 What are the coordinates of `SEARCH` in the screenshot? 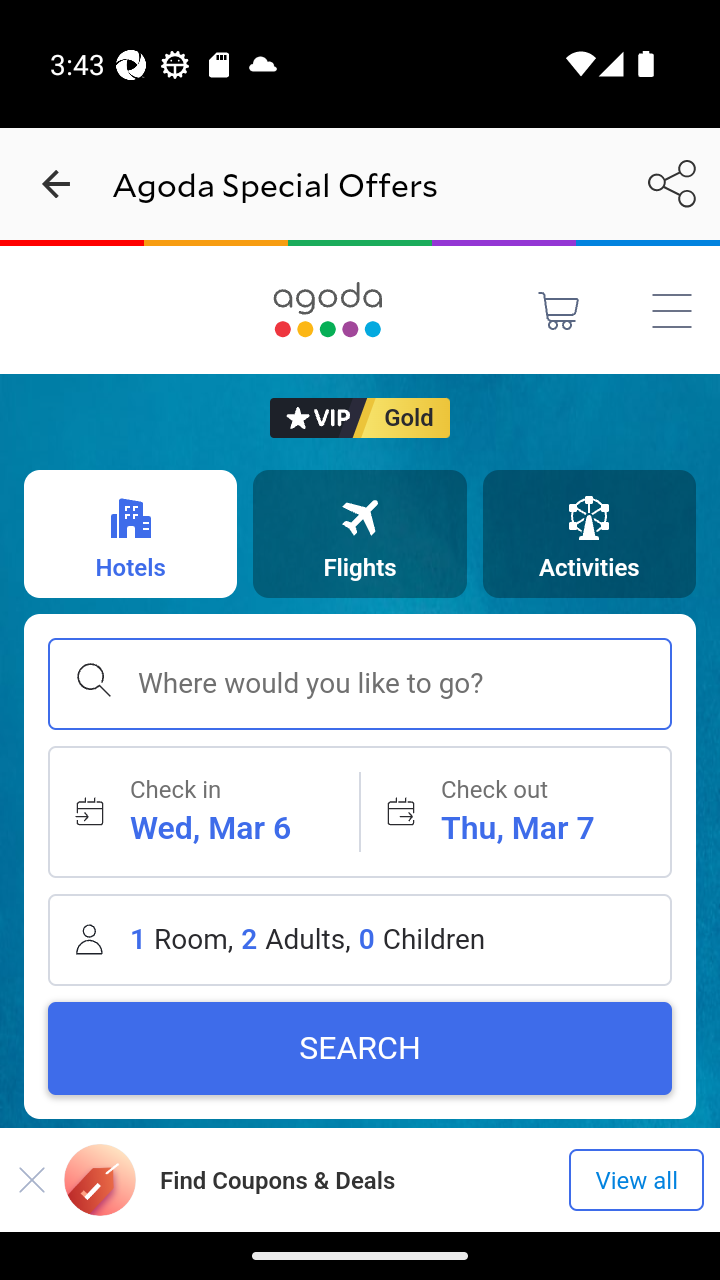 It's located at (360, 1048).